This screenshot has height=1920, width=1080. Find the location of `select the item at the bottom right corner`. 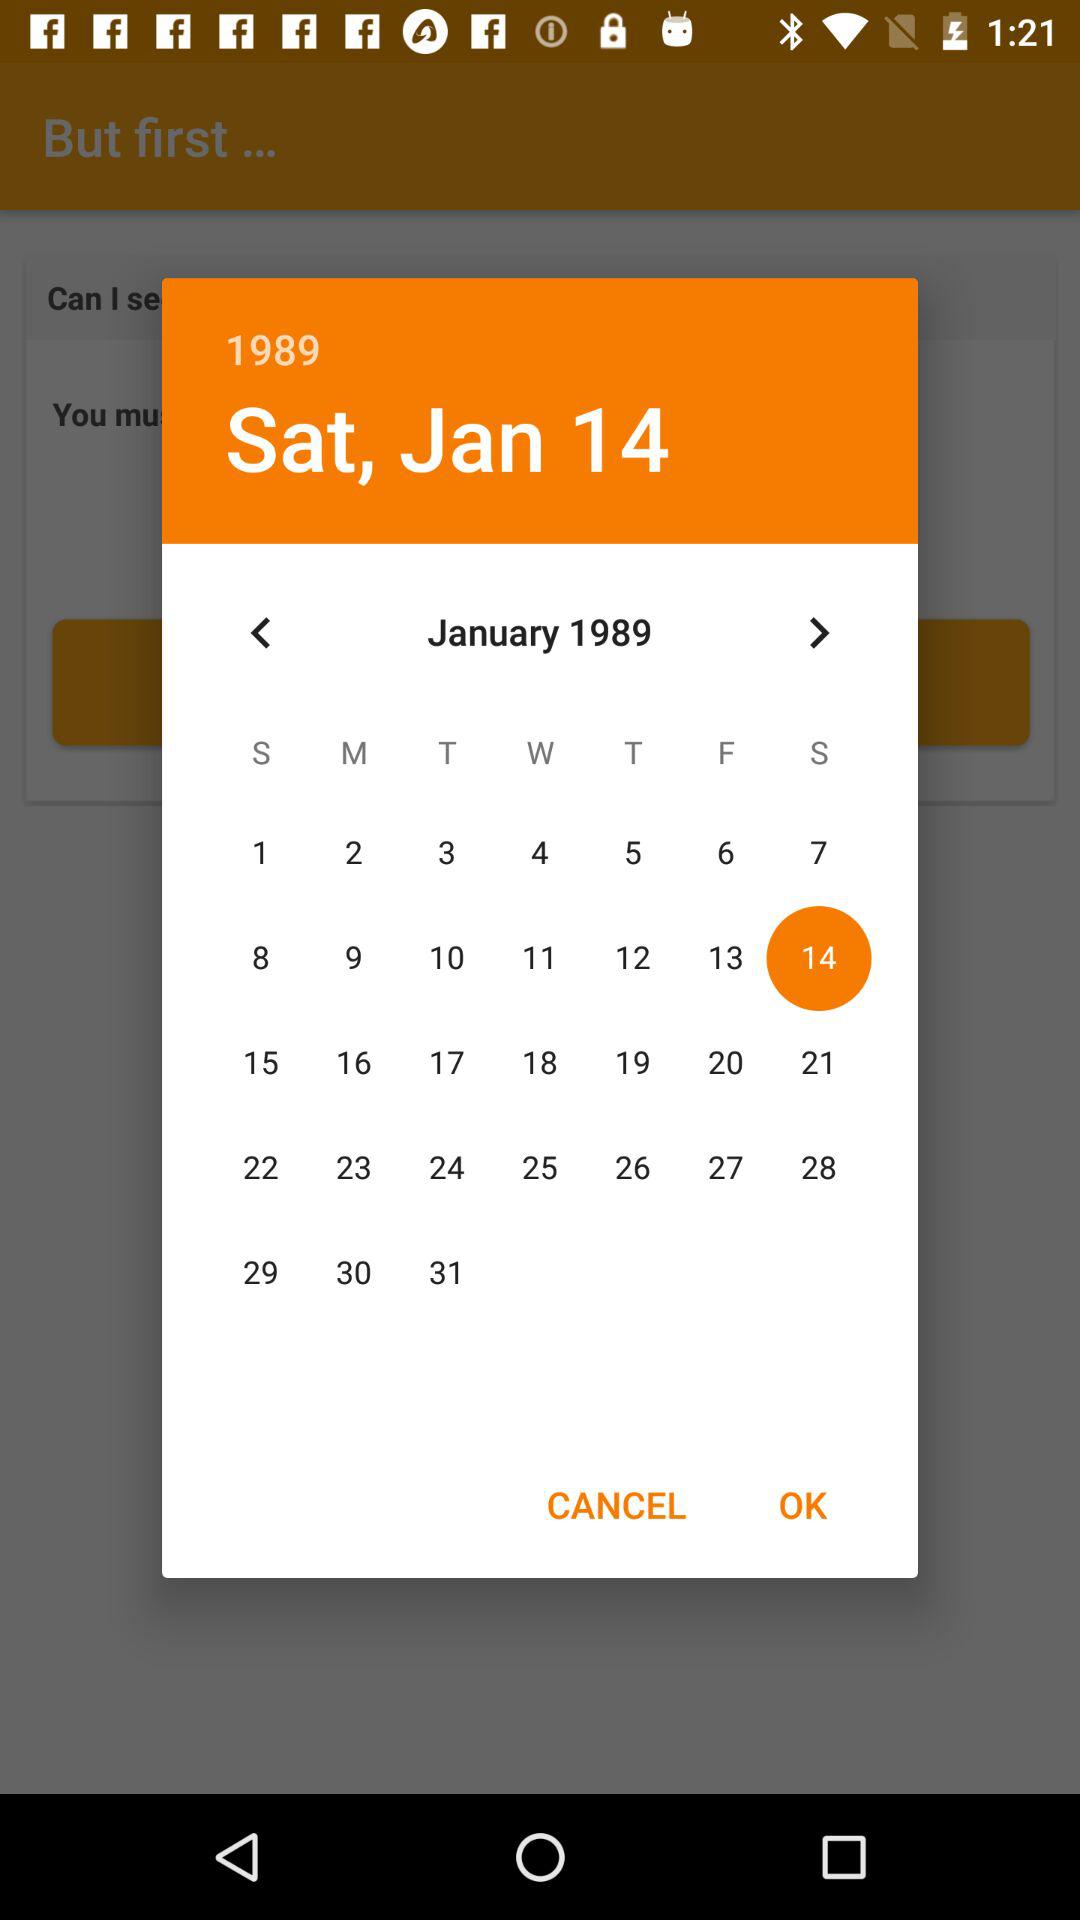

select the item at the bottom right corner is located at coordinates (802, 1504).